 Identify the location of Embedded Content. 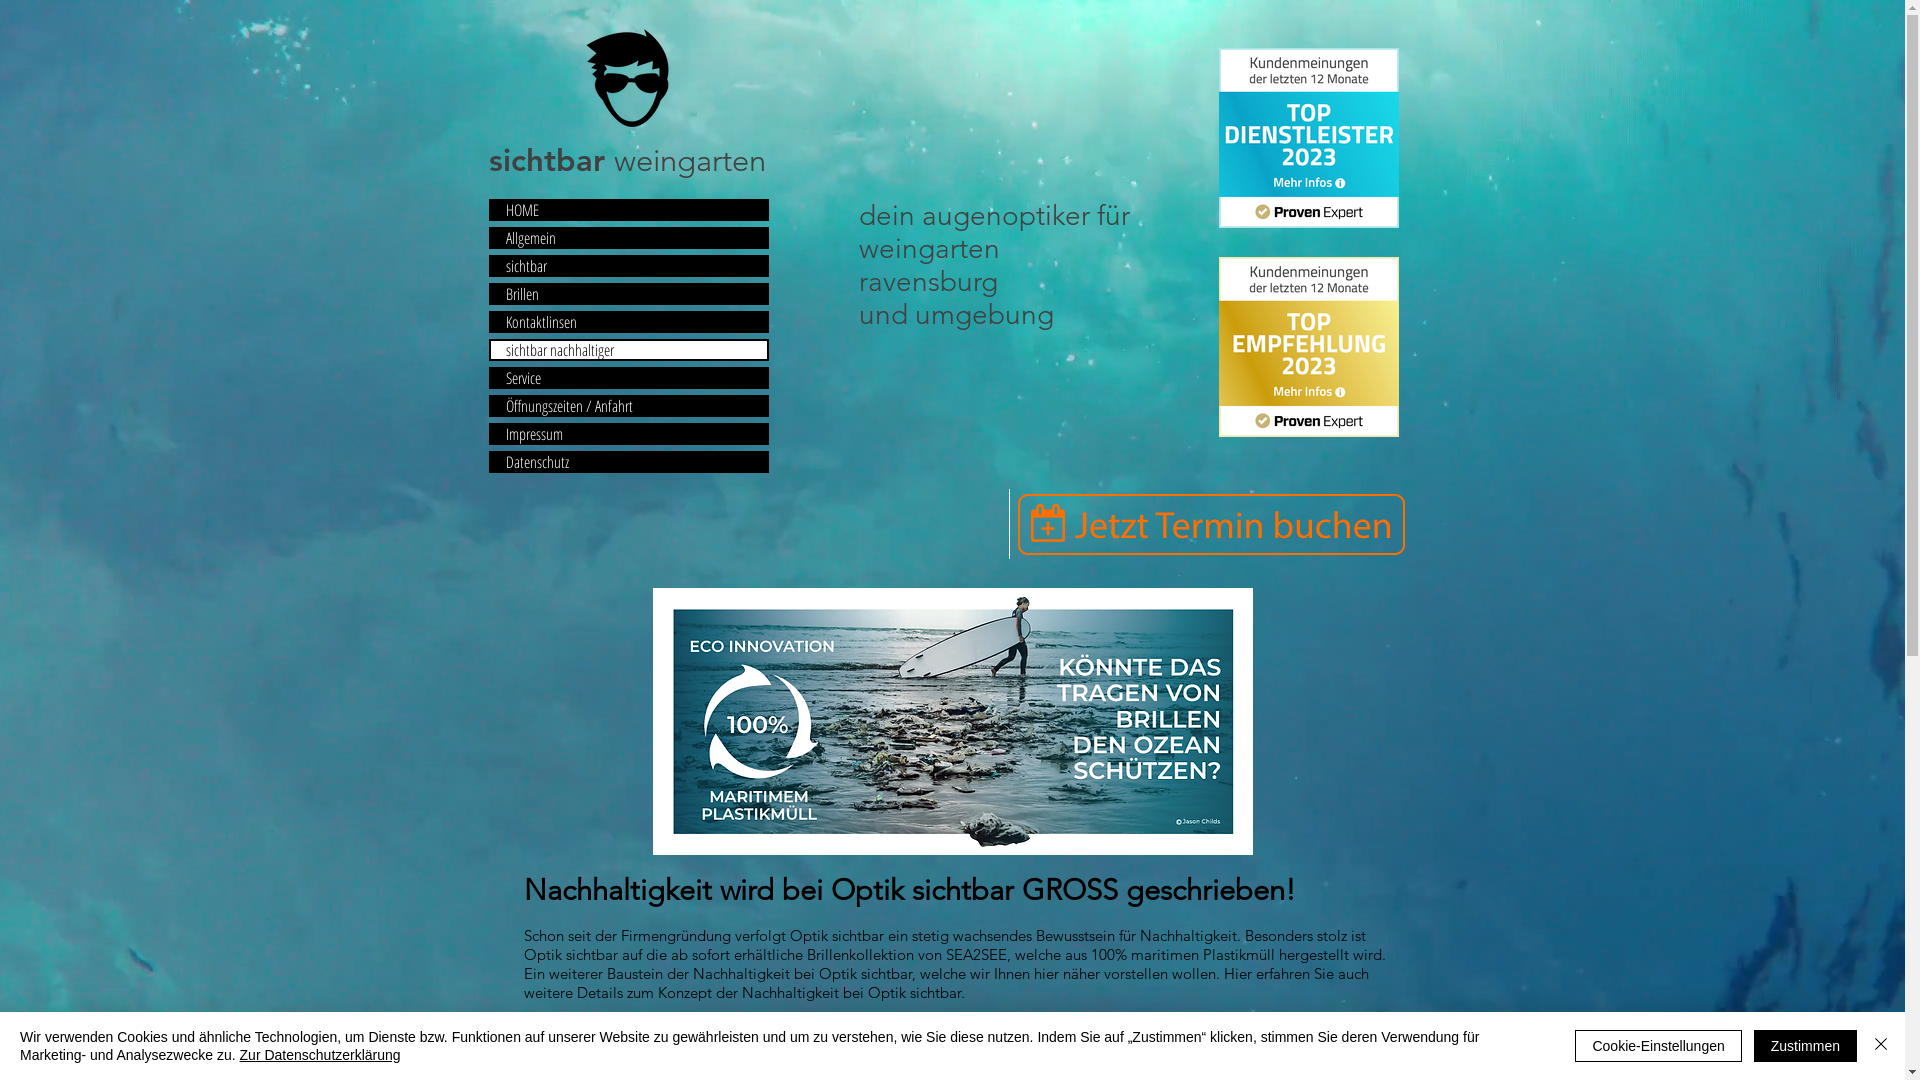
(1309, 138).